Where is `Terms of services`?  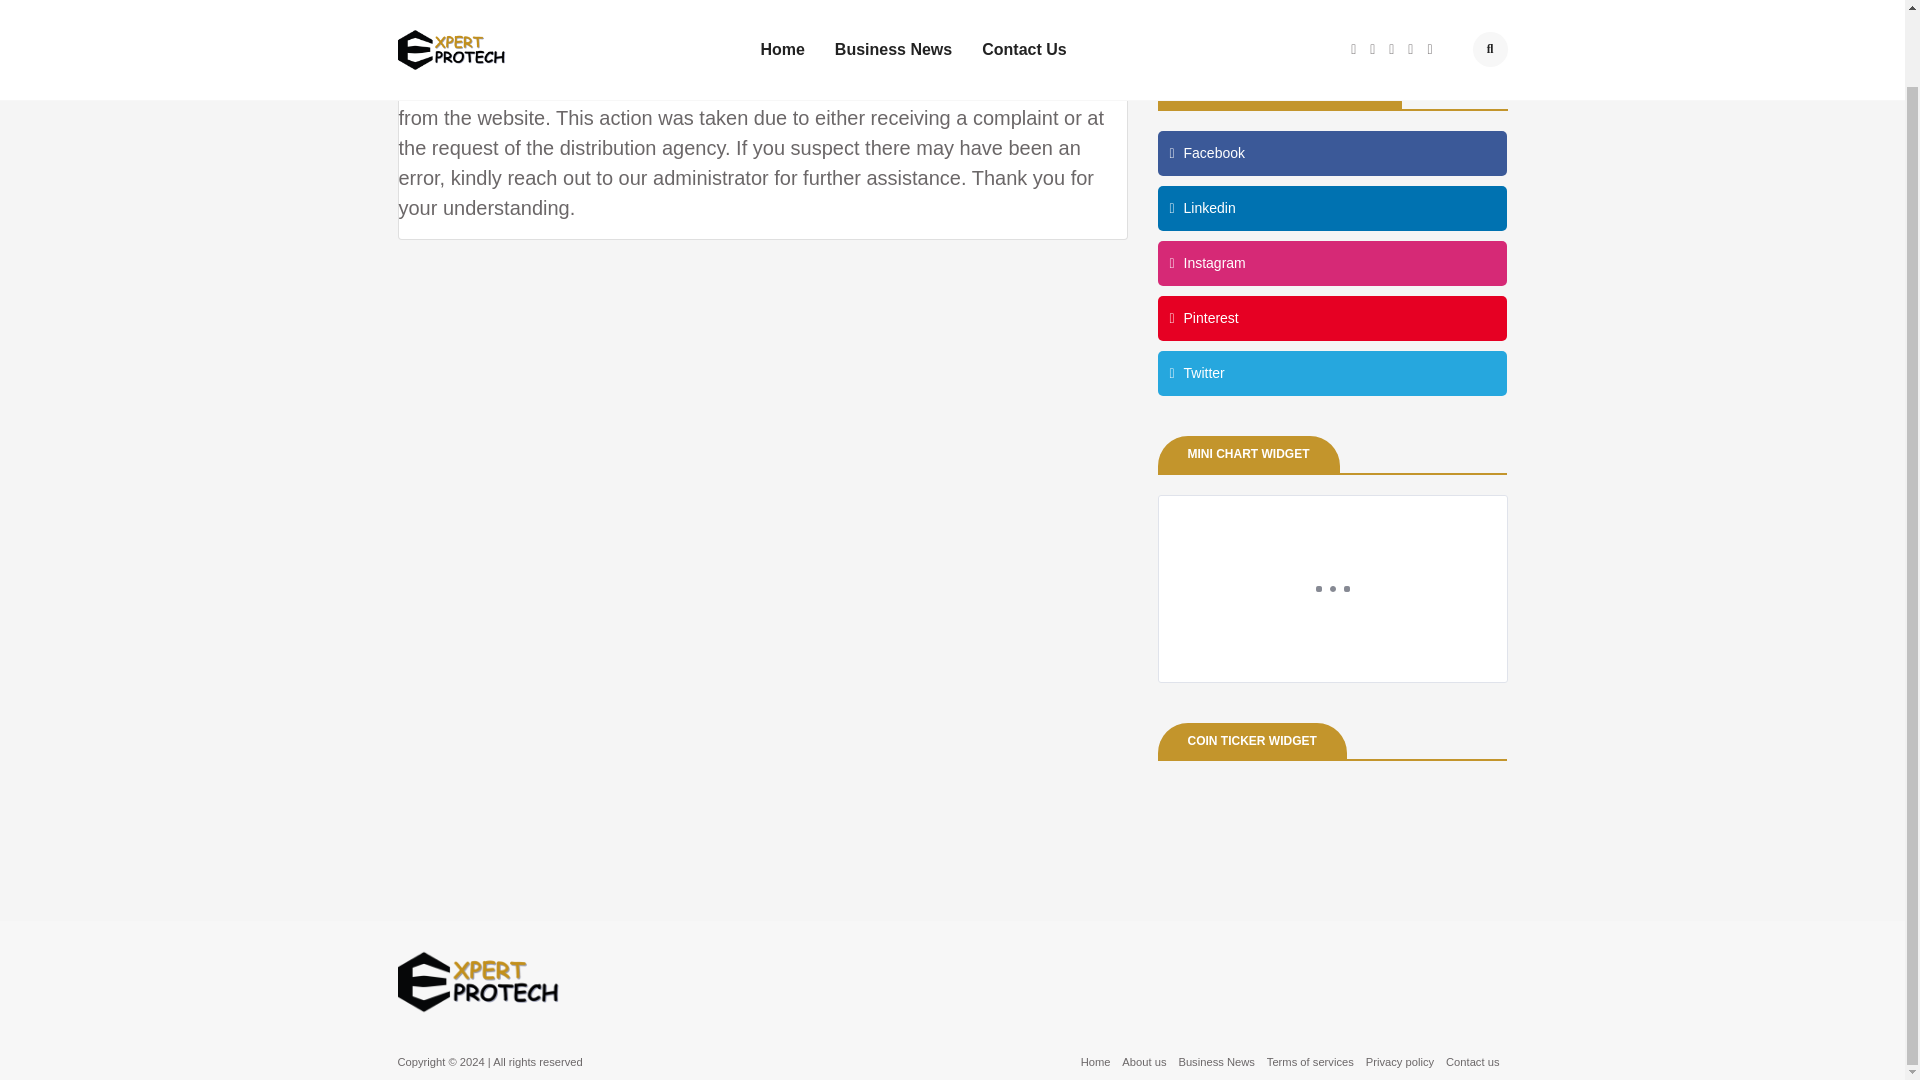 Terms of services is located at coordinates (1310, 1061).